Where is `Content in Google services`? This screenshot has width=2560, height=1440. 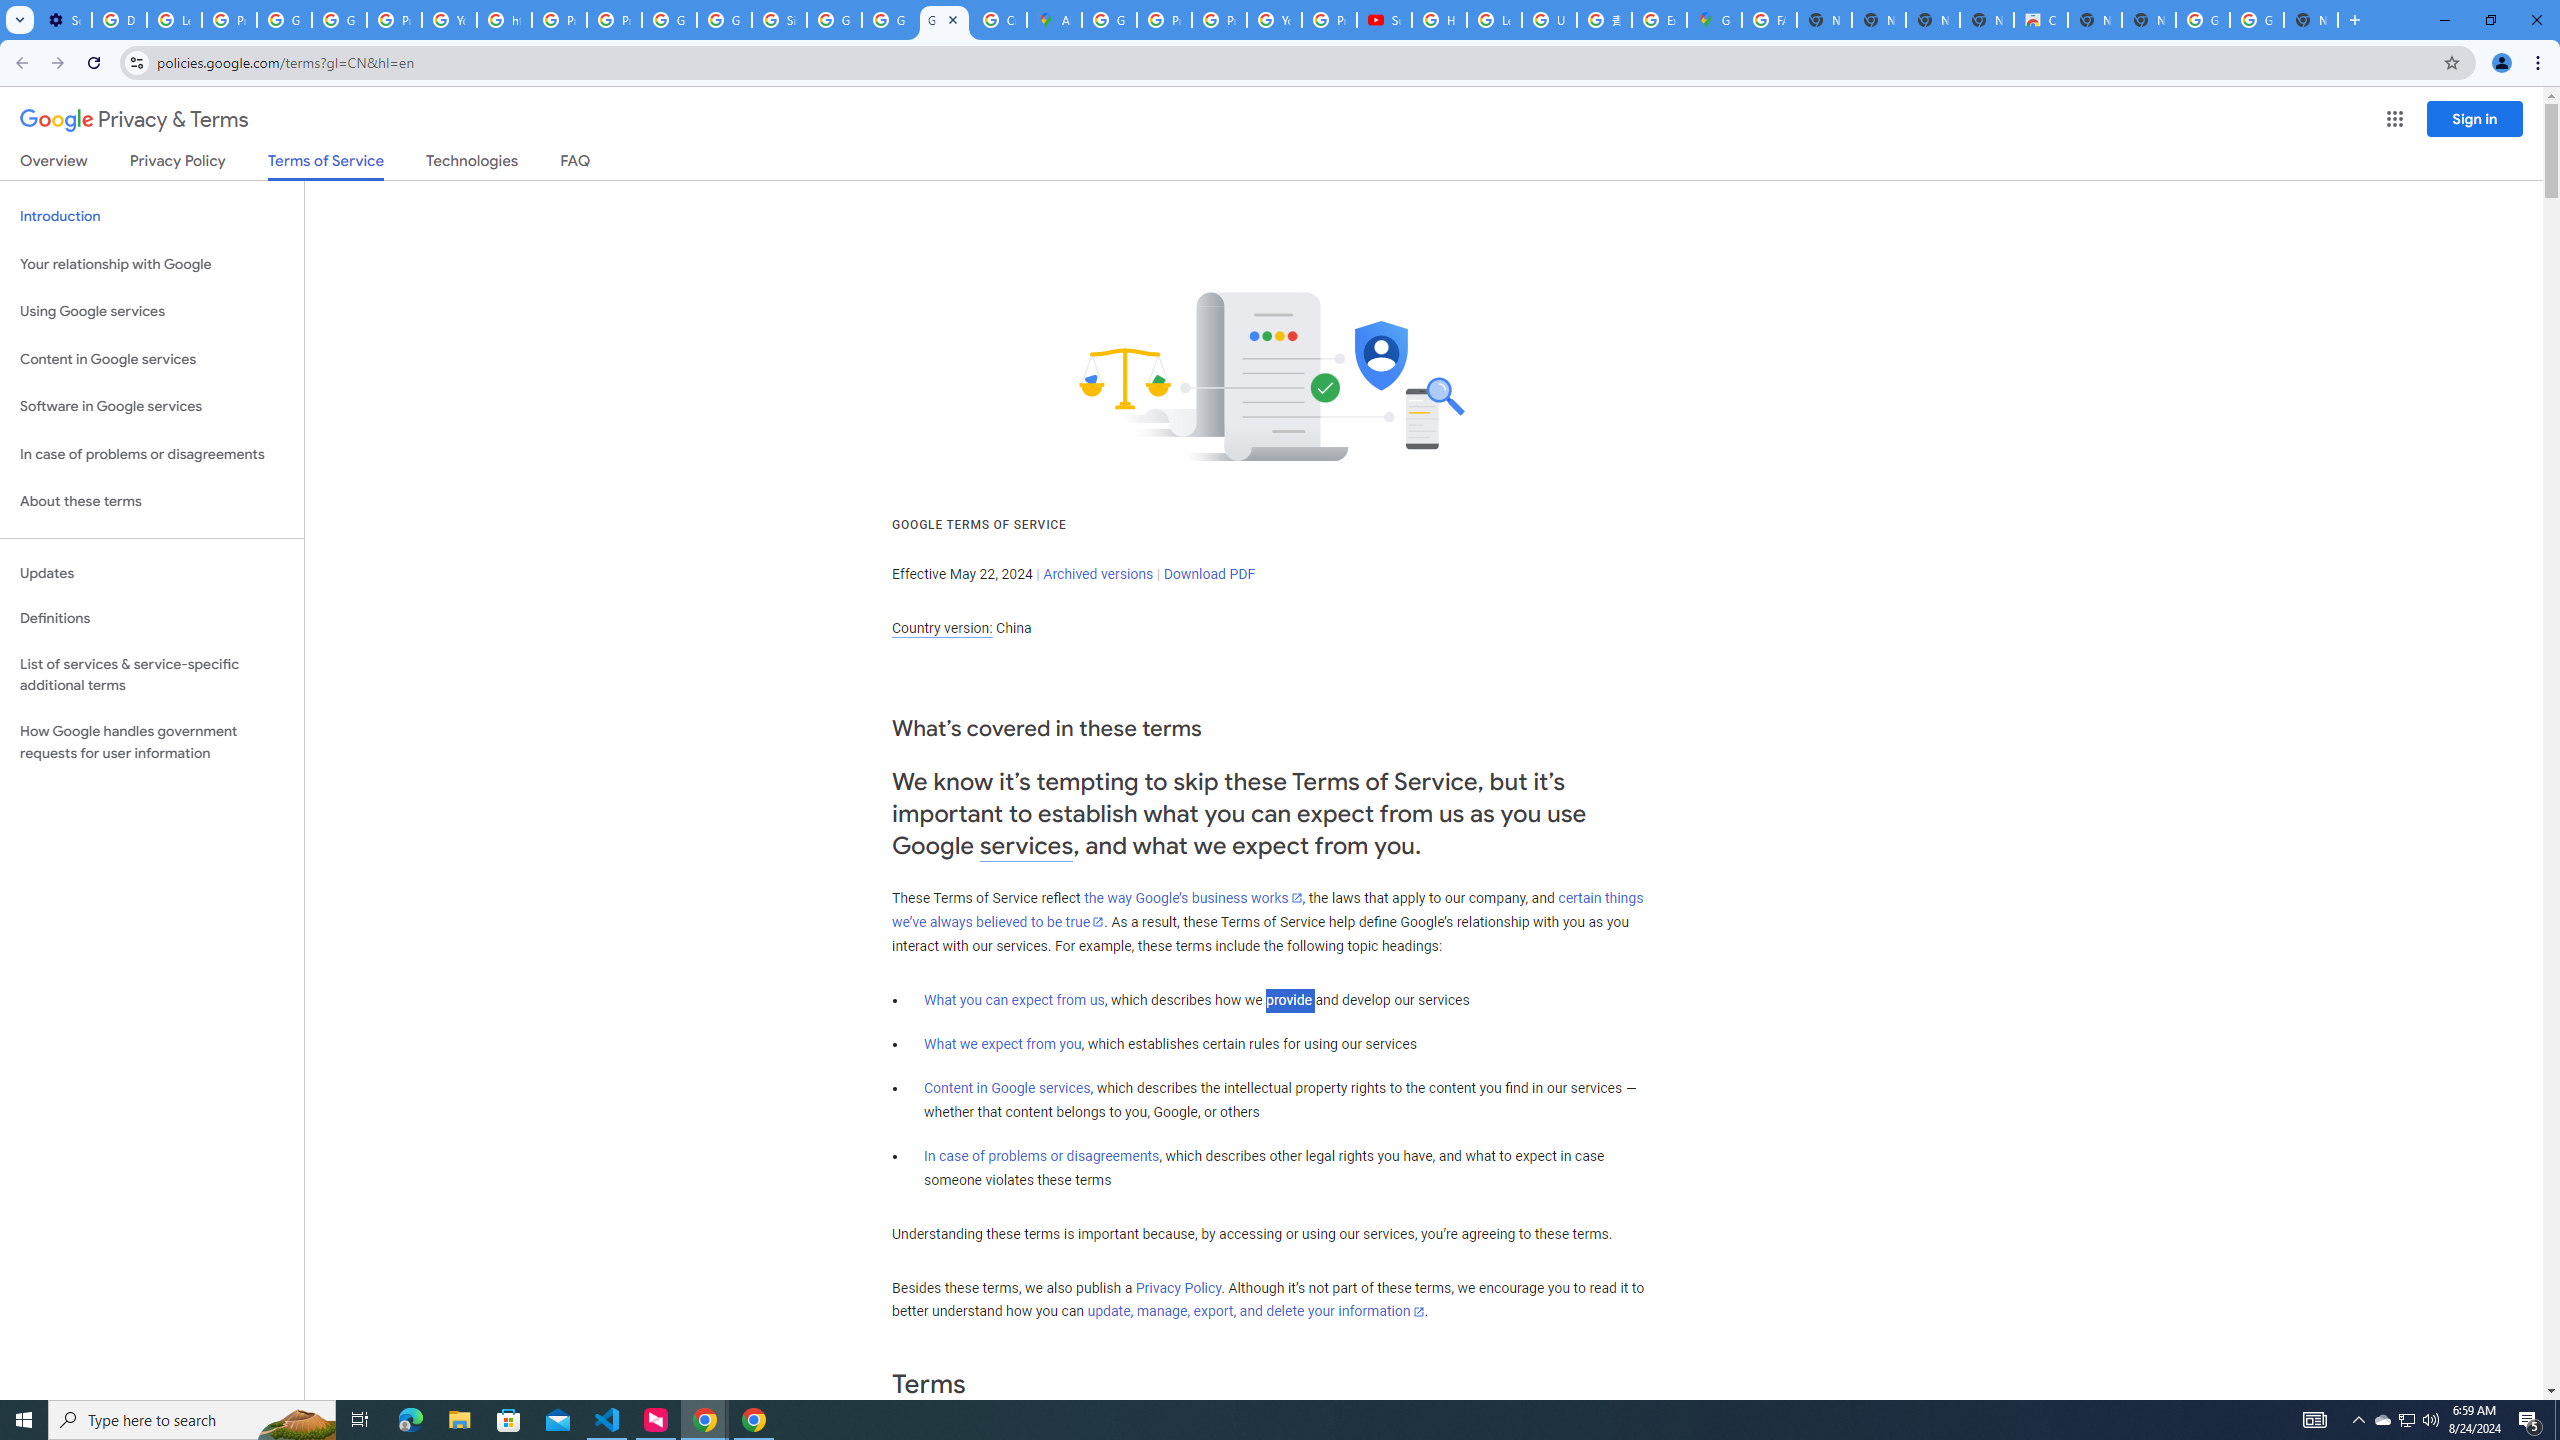 Content in Google services is located at coordinates (1007, 1088).